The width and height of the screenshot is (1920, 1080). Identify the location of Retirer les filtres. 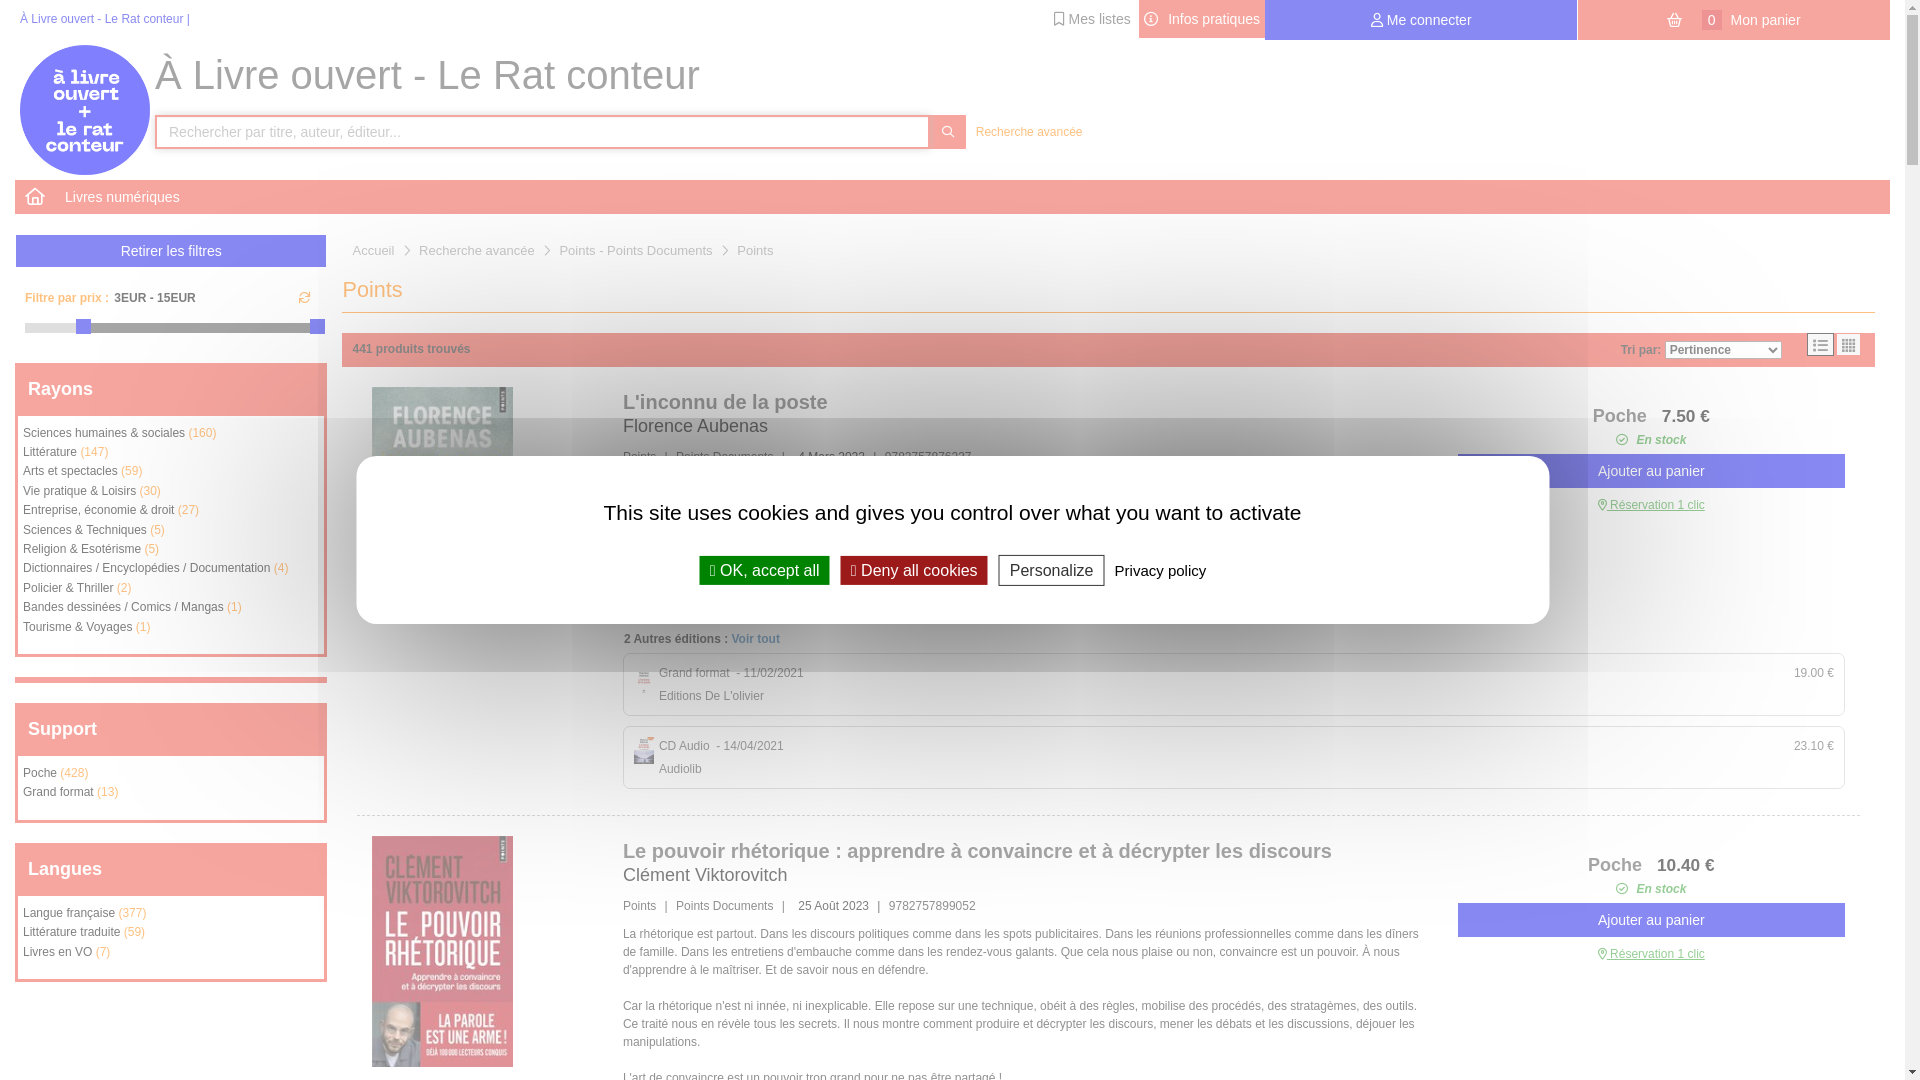
(171, 251).